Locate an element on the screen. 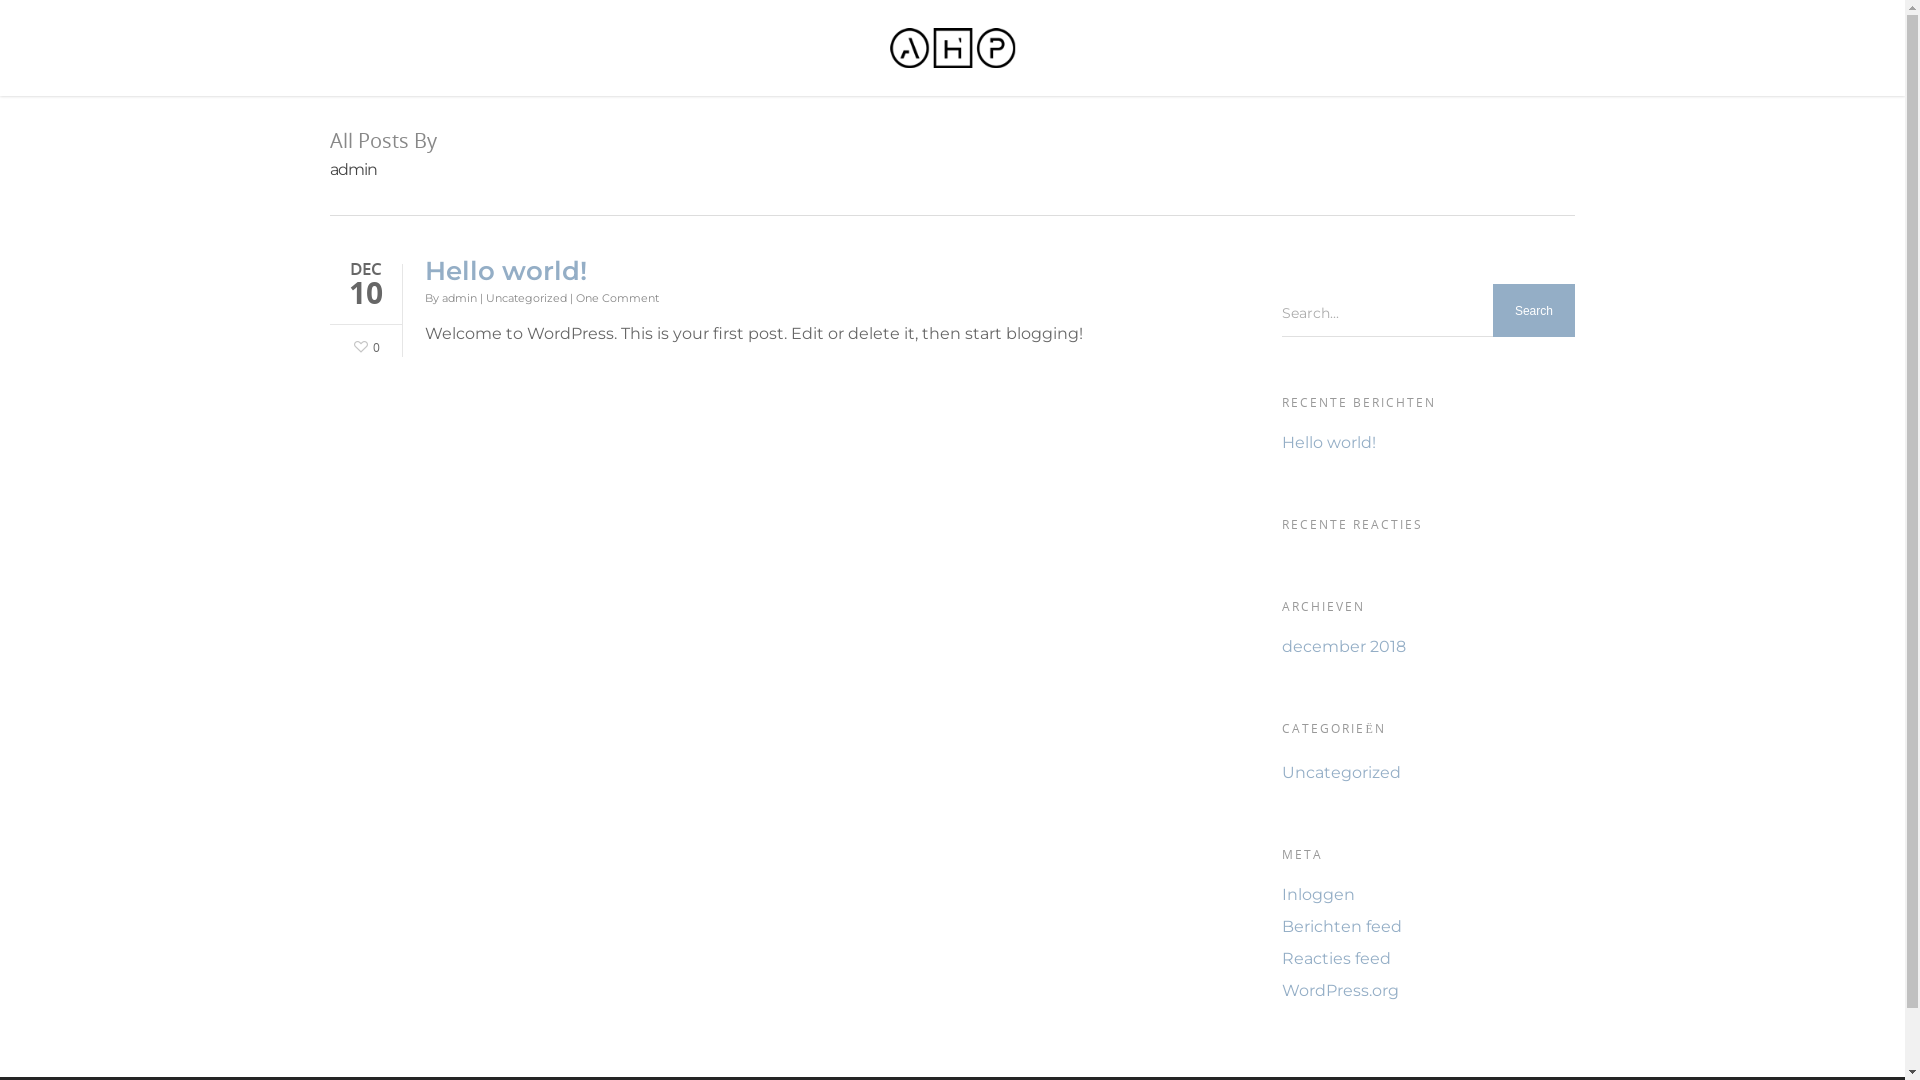 The height and width of the screenshot is (1080, 1920). Reacties feed is located at coordinates (1428, 959).